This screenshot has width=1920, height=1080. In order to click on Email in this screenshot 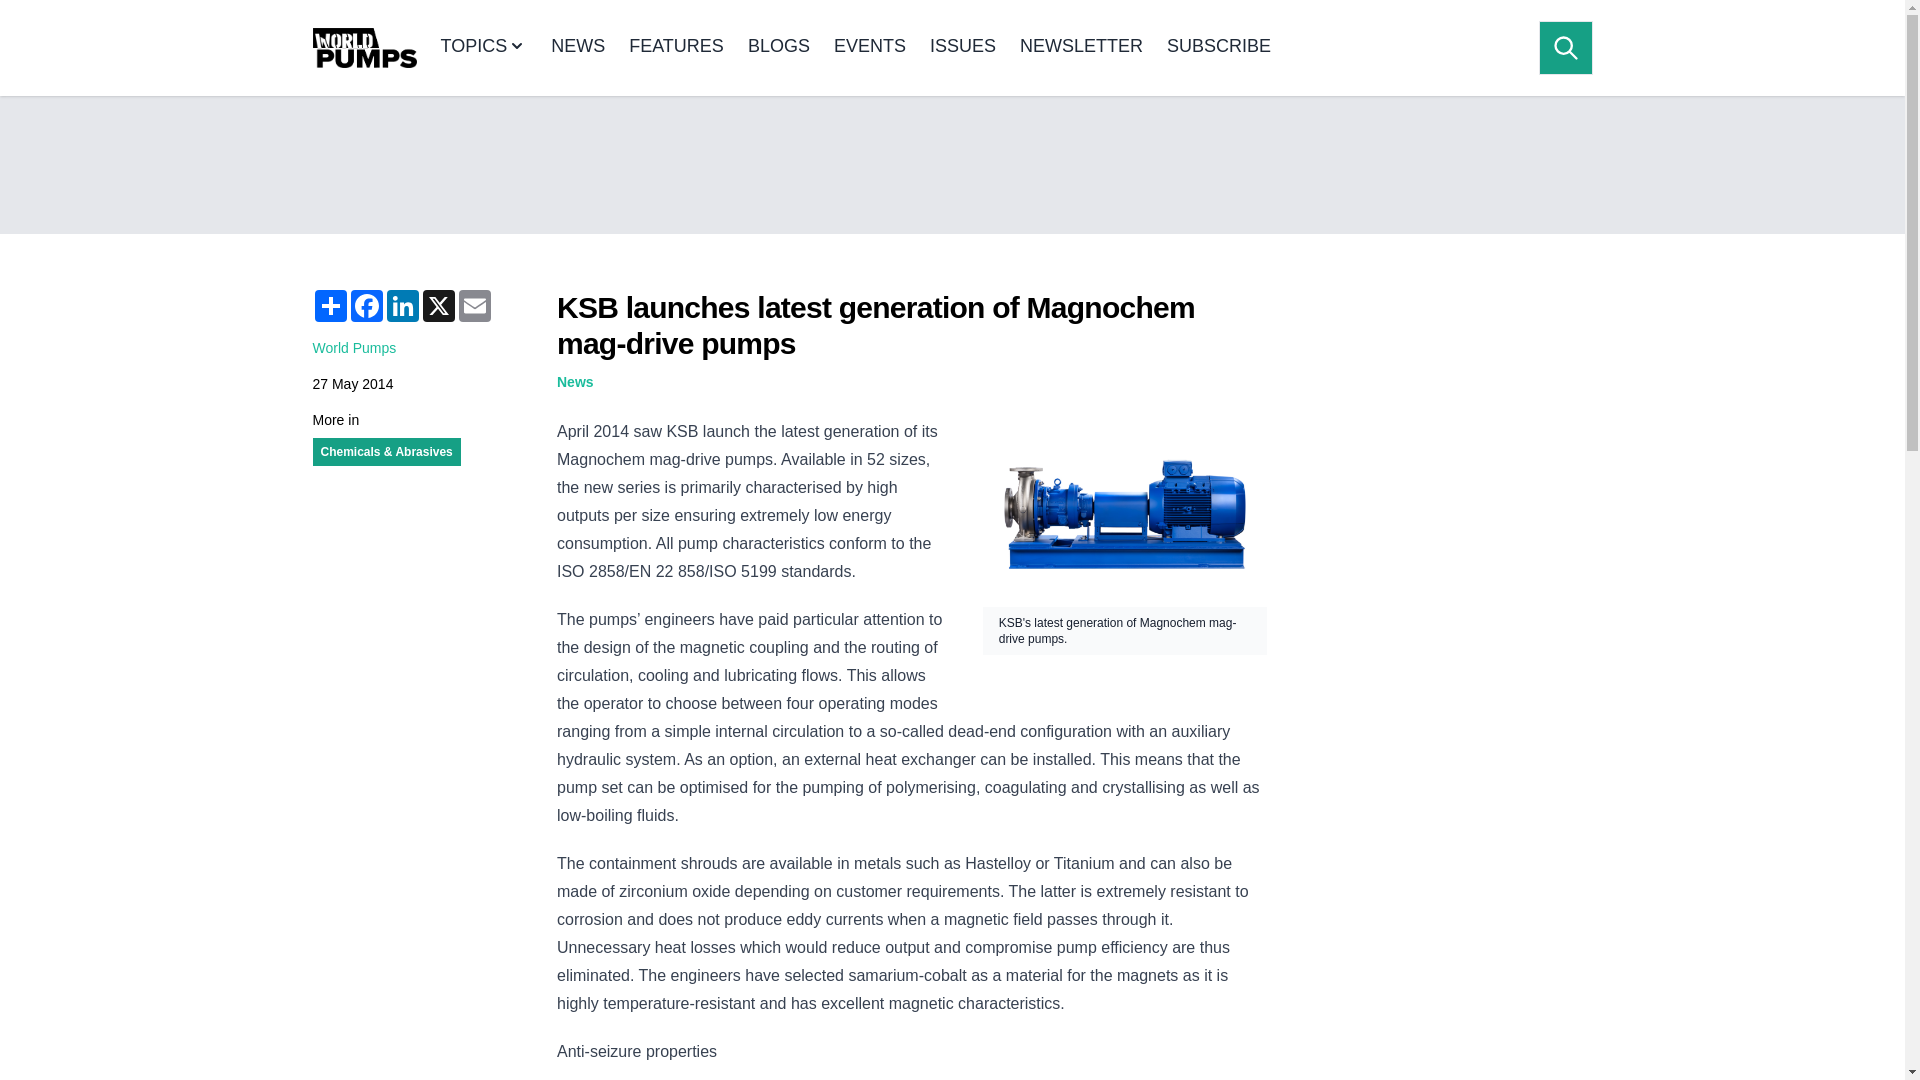, I will do `click(474, 306)`.